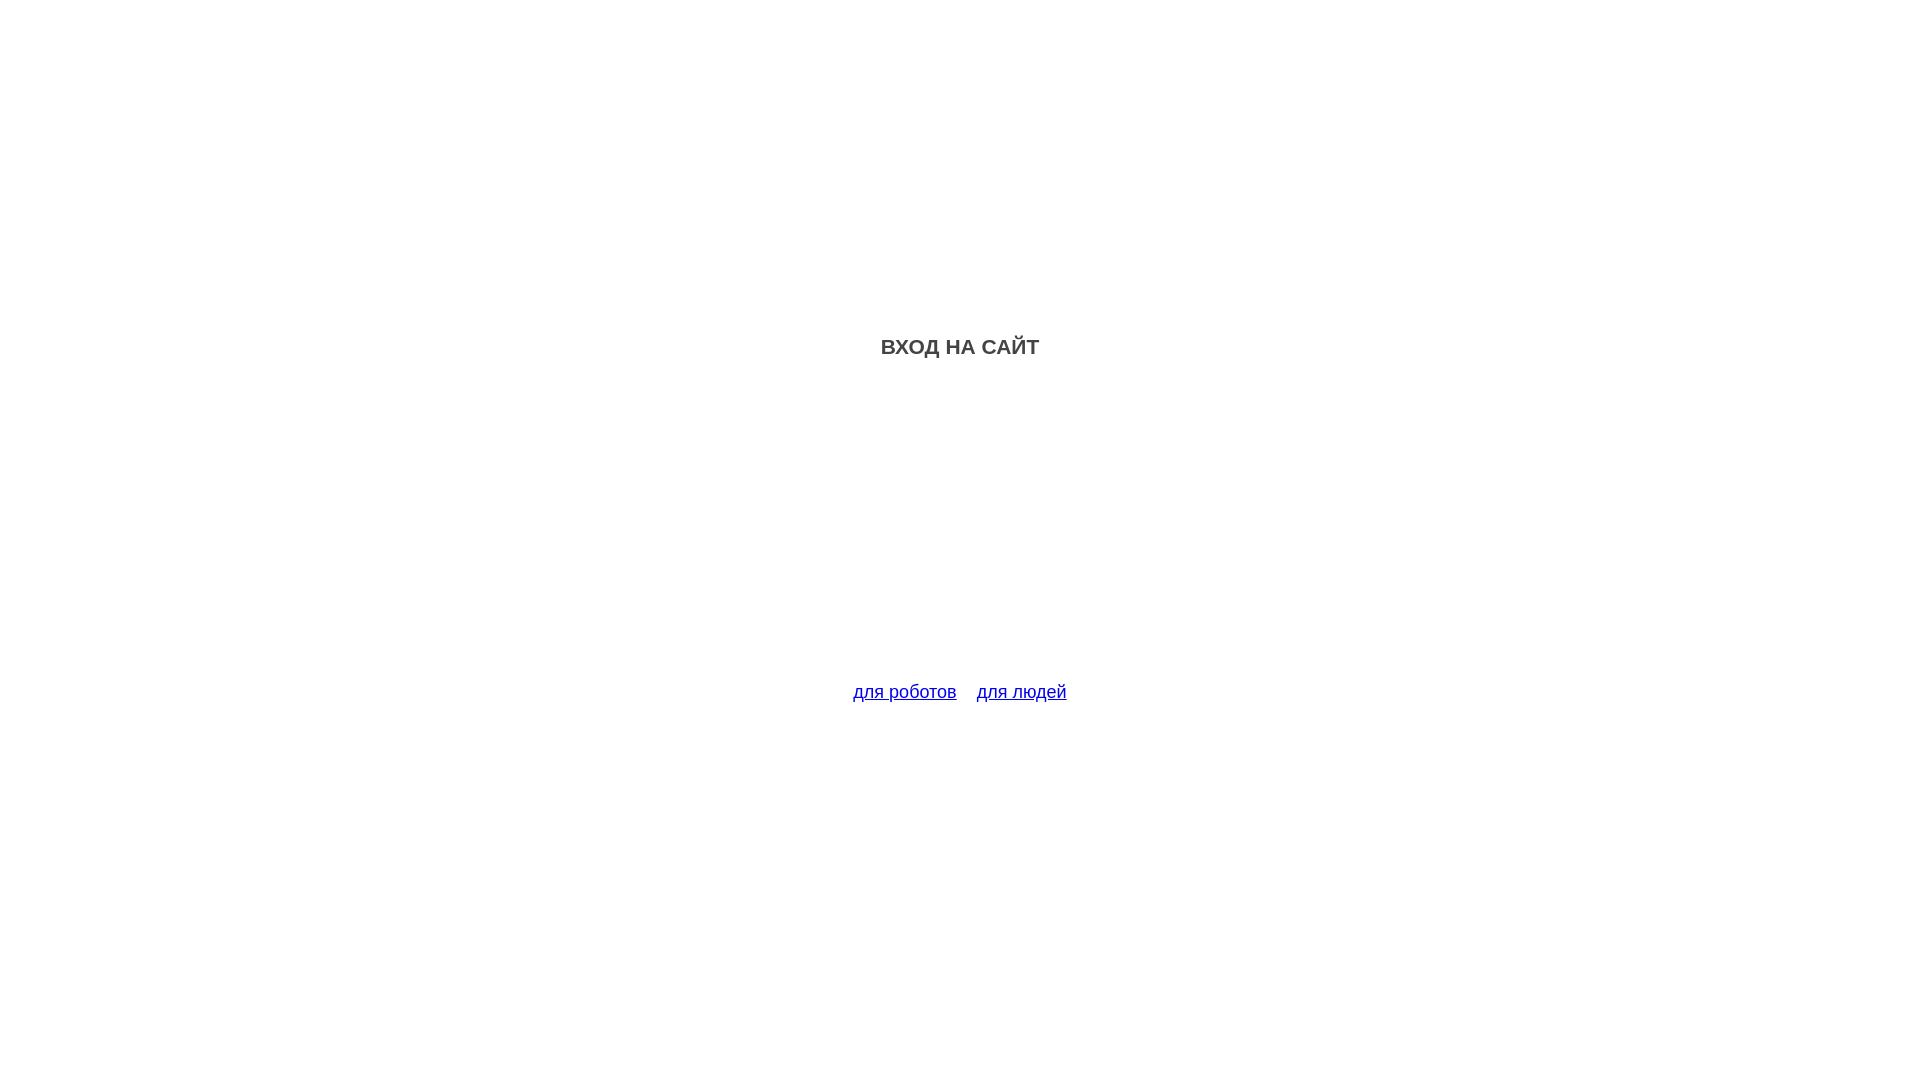  Describe the element at coordinates (960, 532) in the screenshot. I see `Advertisement` at that location.